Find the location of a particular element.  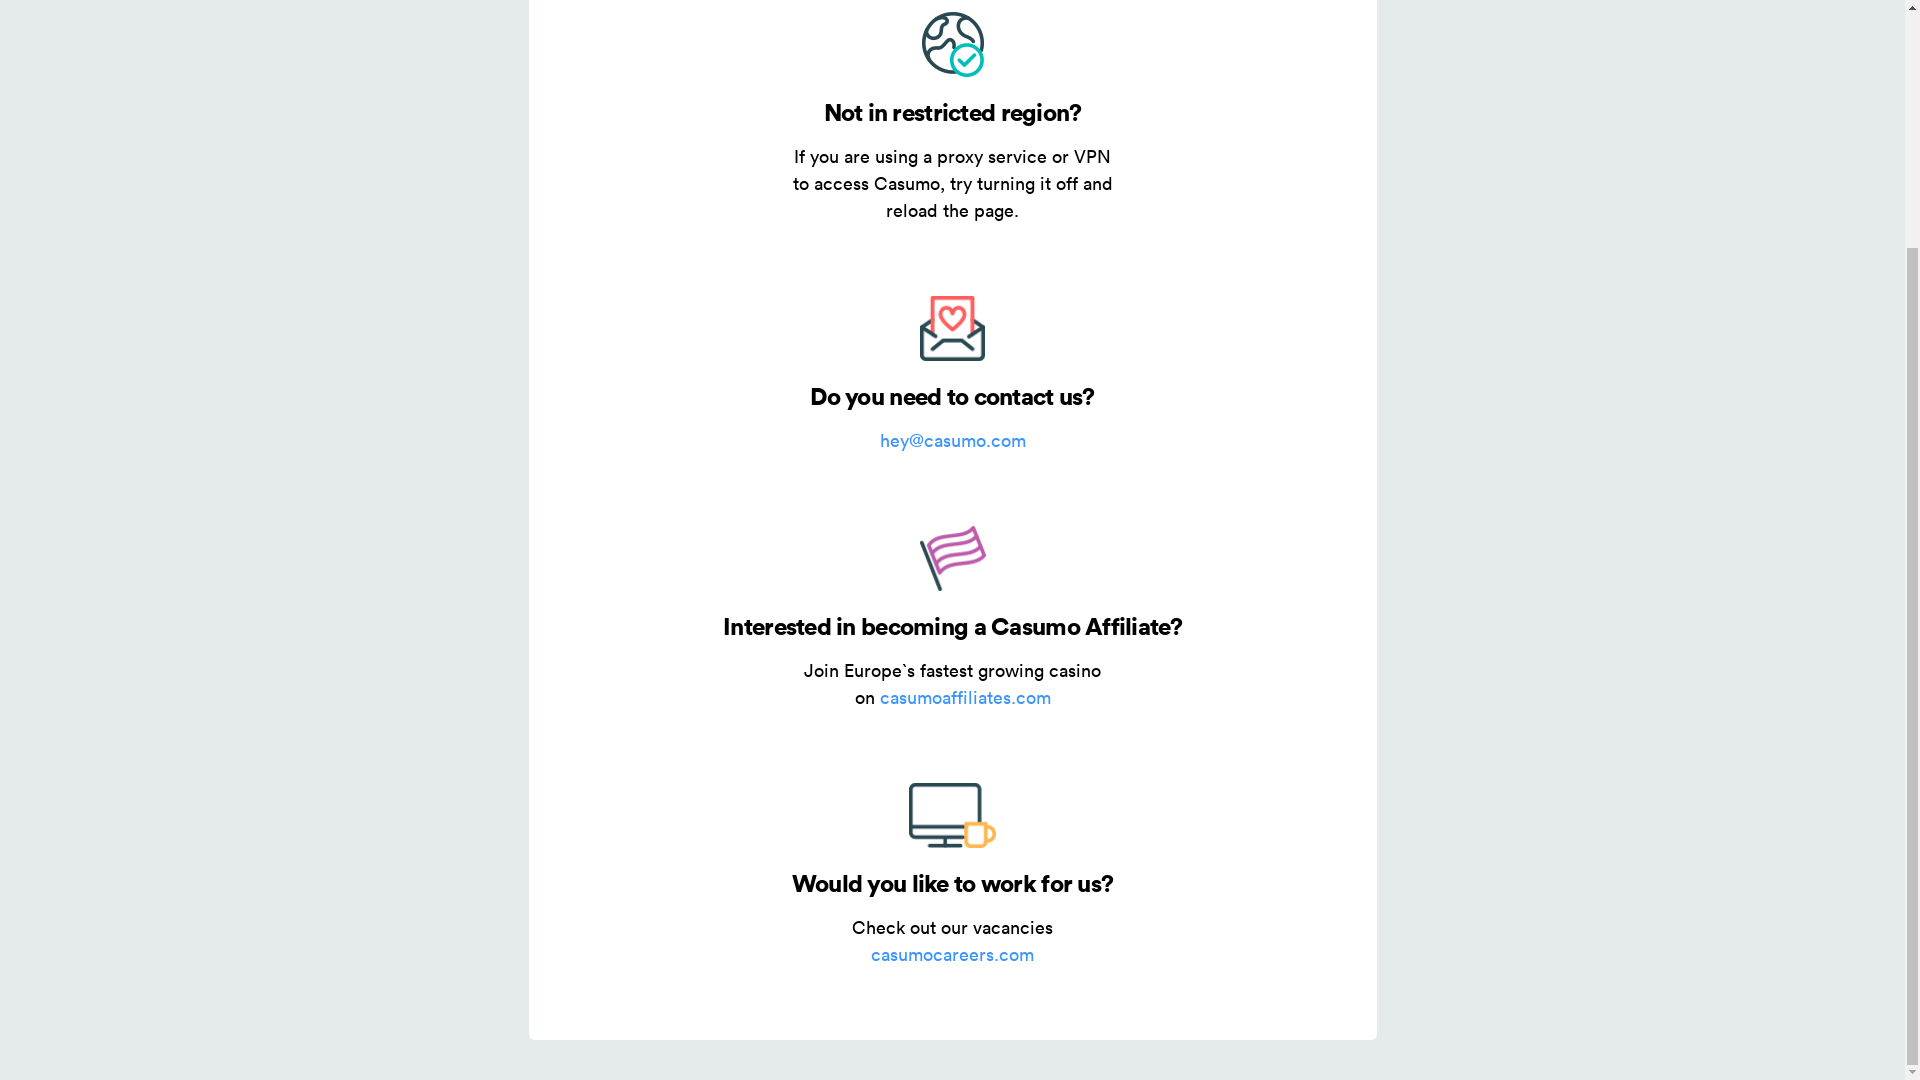

casumoaffiliates.com is located at coordinates (964, 696).